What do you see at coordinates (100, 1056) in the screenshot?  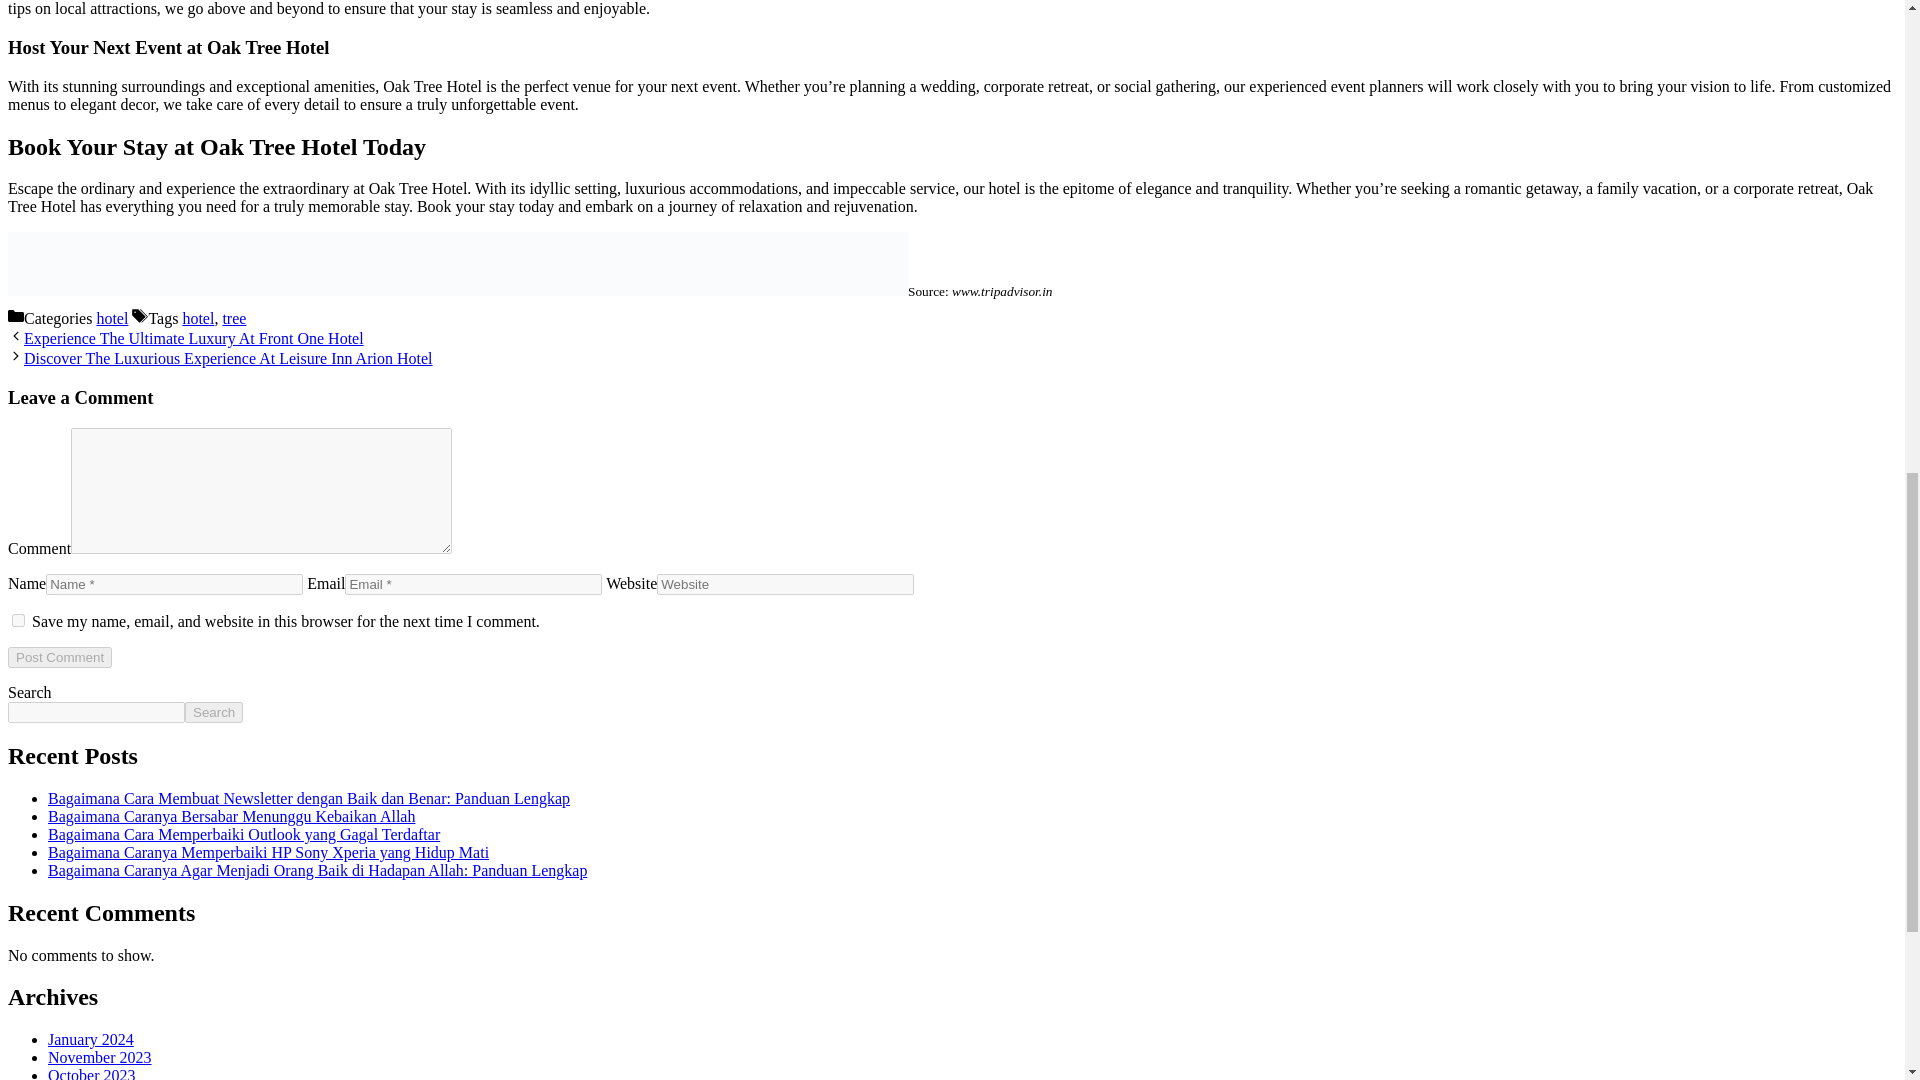 I see `November 2023` at bounding box center [100, 1056].